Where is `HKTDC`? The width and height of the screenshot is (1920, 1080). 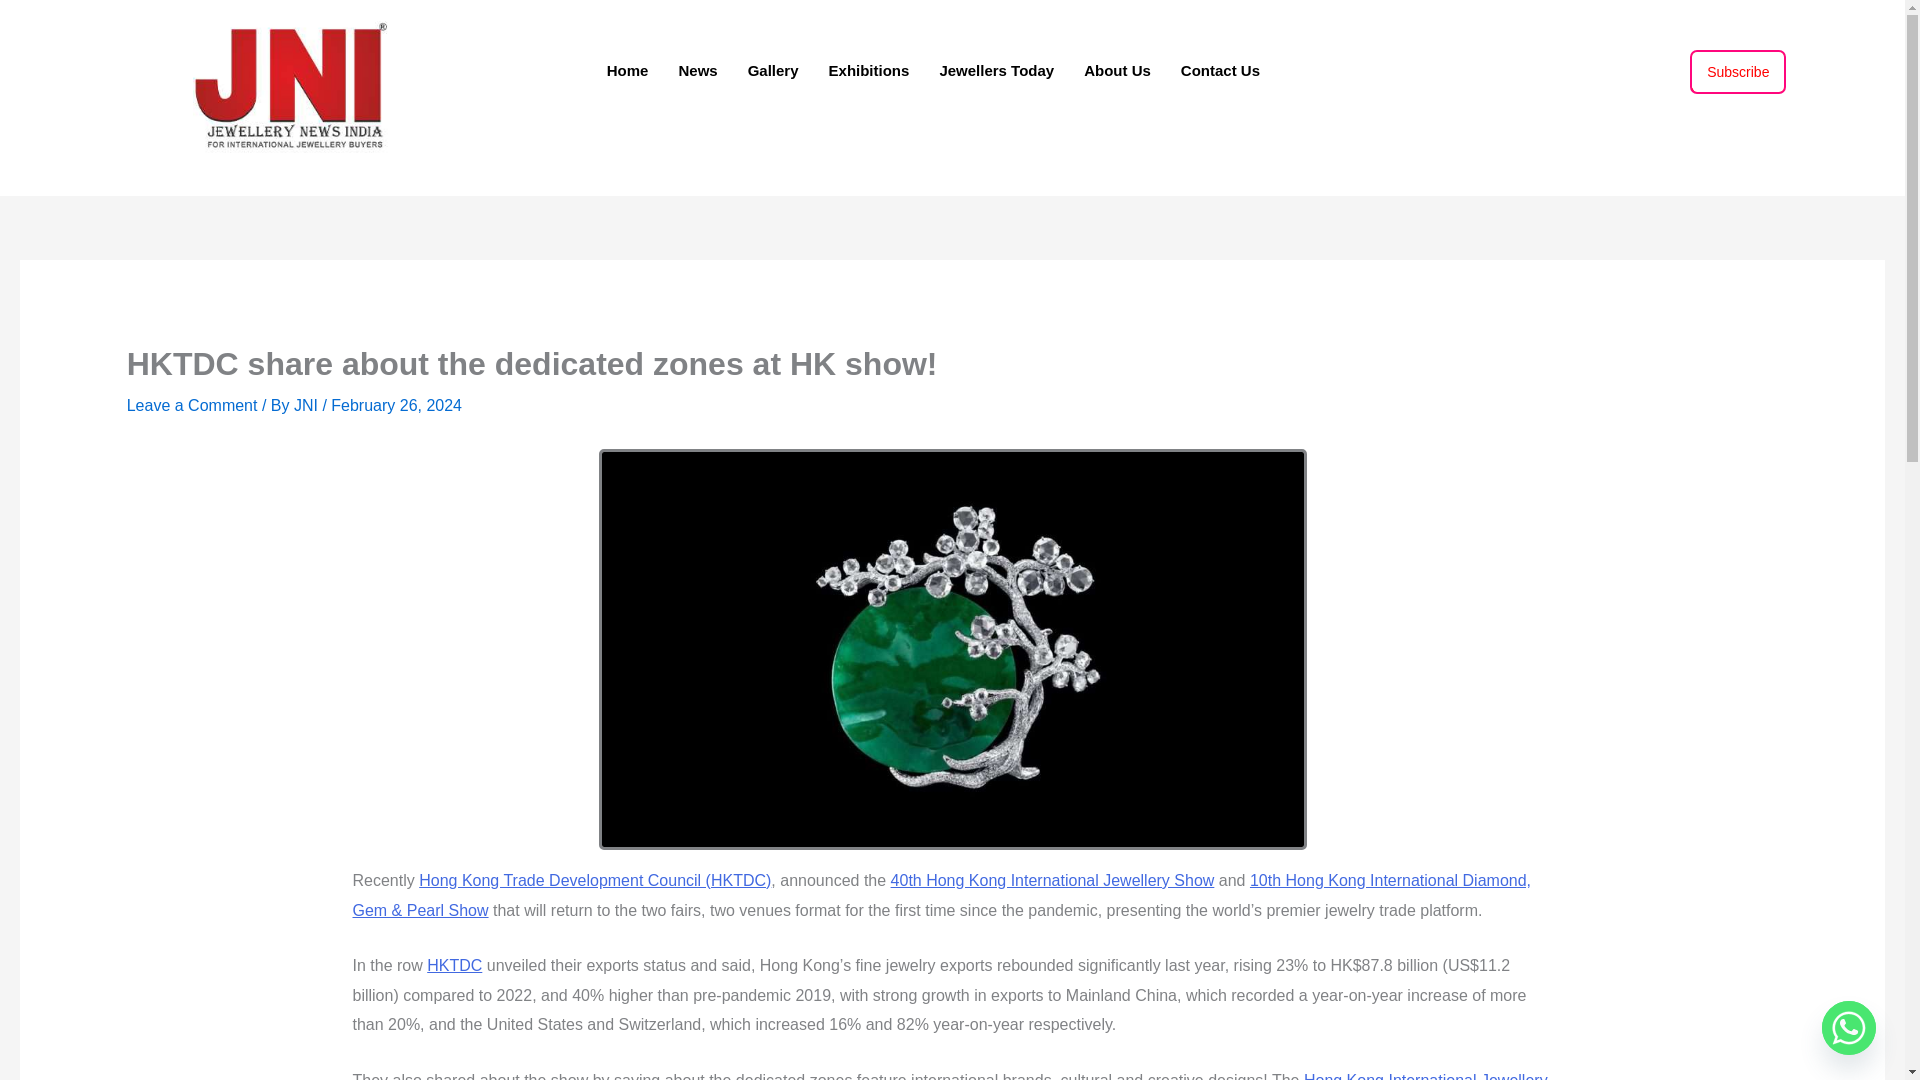
HKTDC is located at coordinates (454, 965).